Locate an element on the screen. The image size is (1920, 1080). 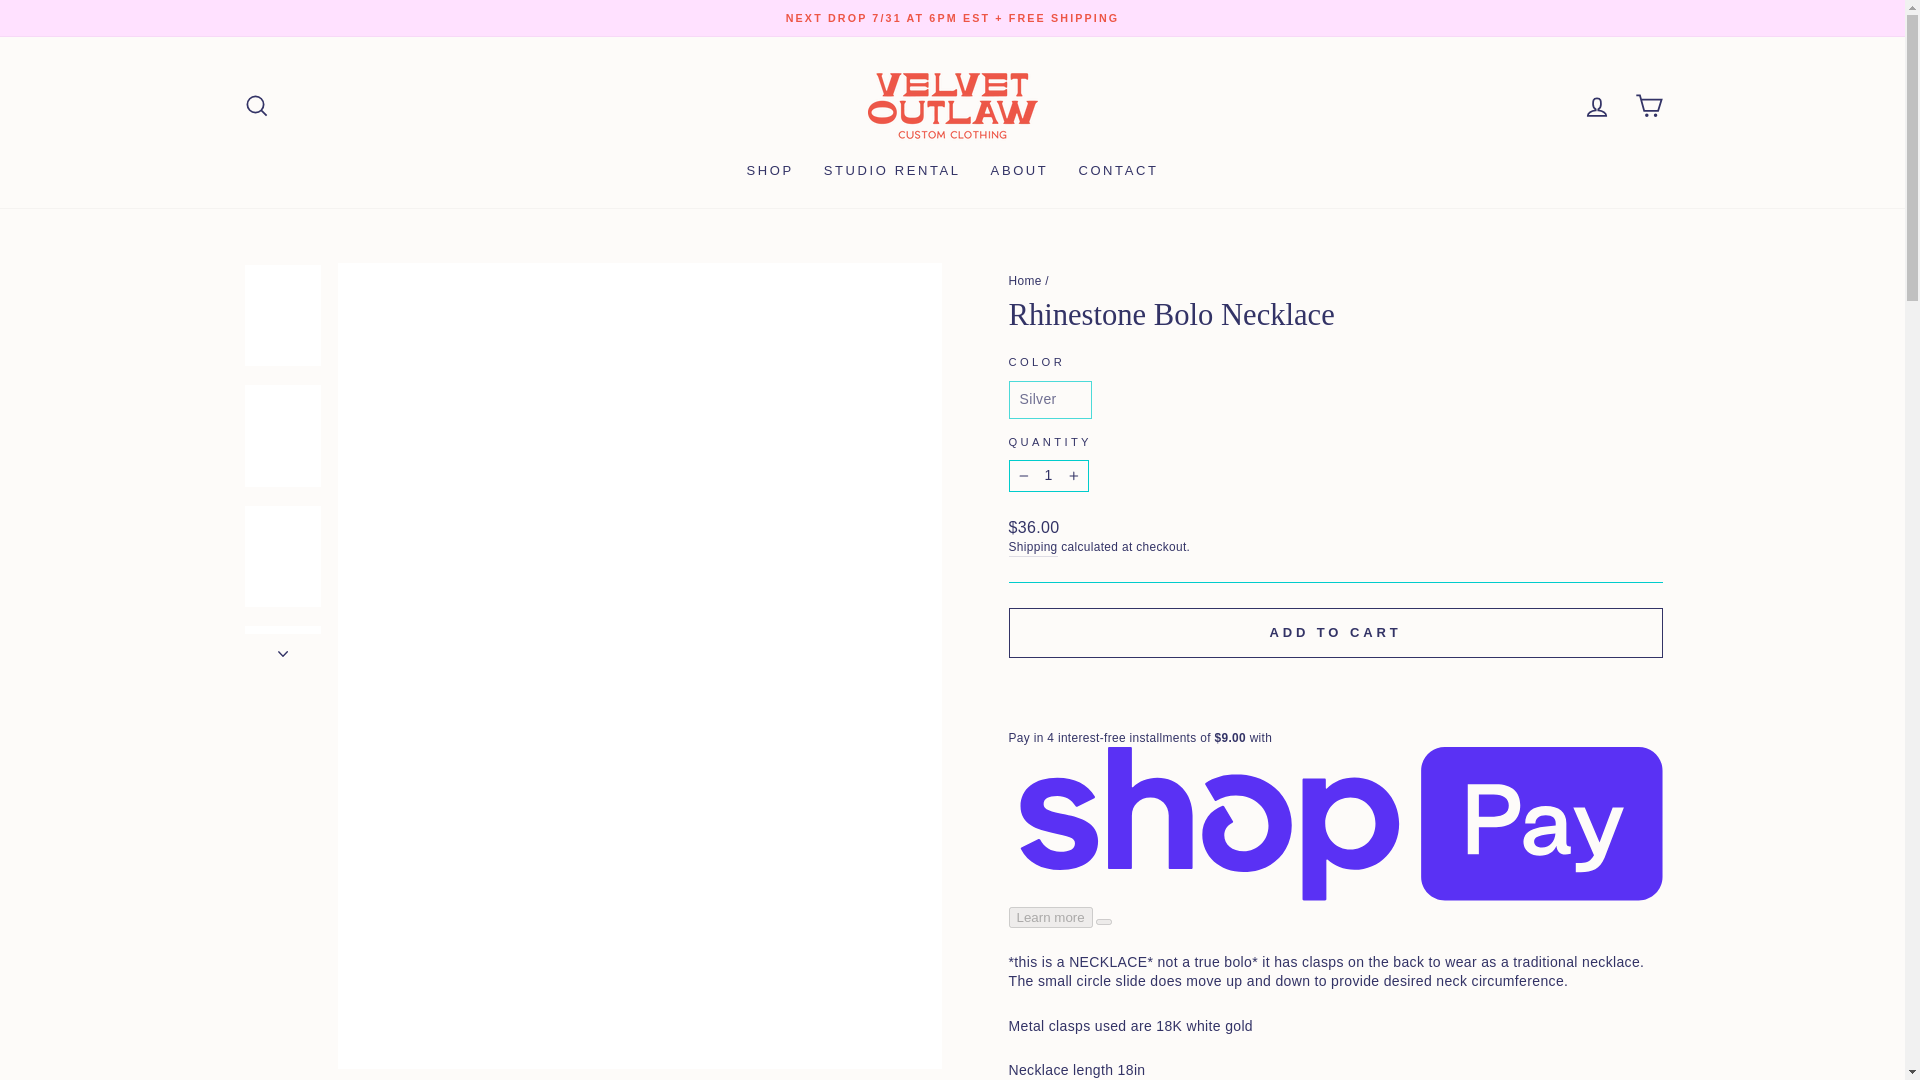
Back to the frontpage is located at coordinates (1024, 281).